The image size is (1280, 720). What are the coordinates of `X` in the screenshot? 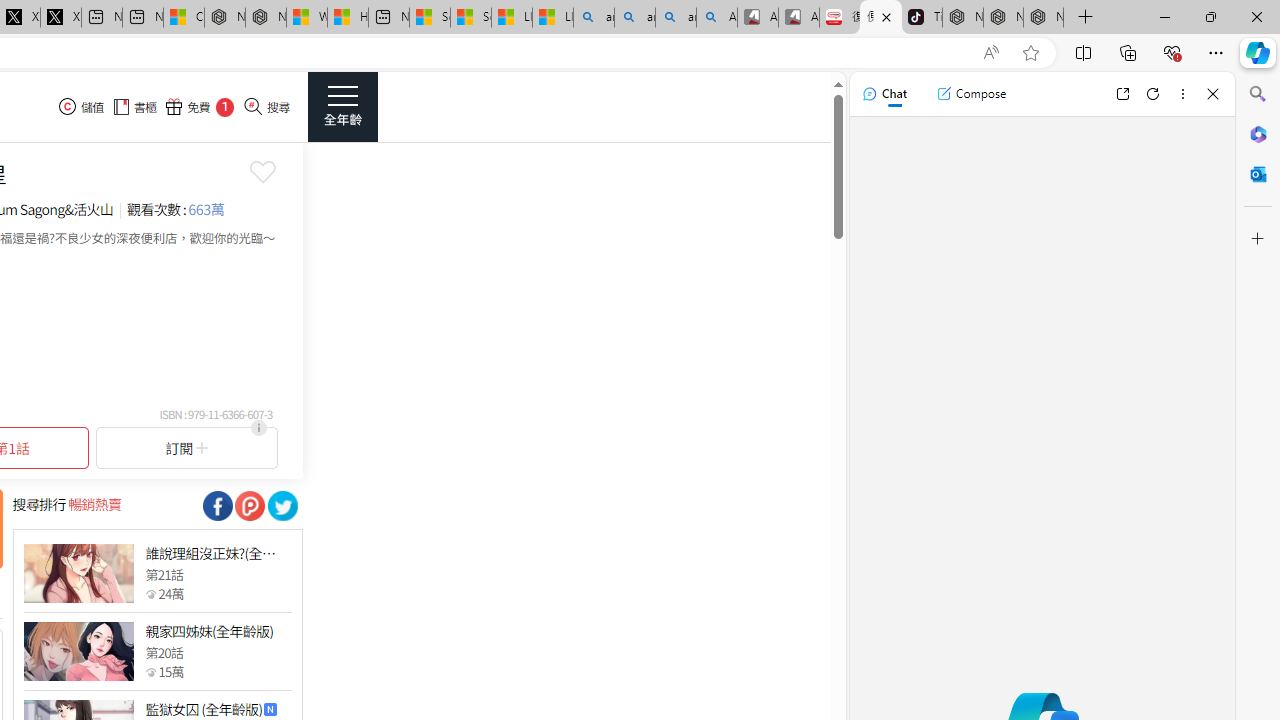 It's located at (60, 18).